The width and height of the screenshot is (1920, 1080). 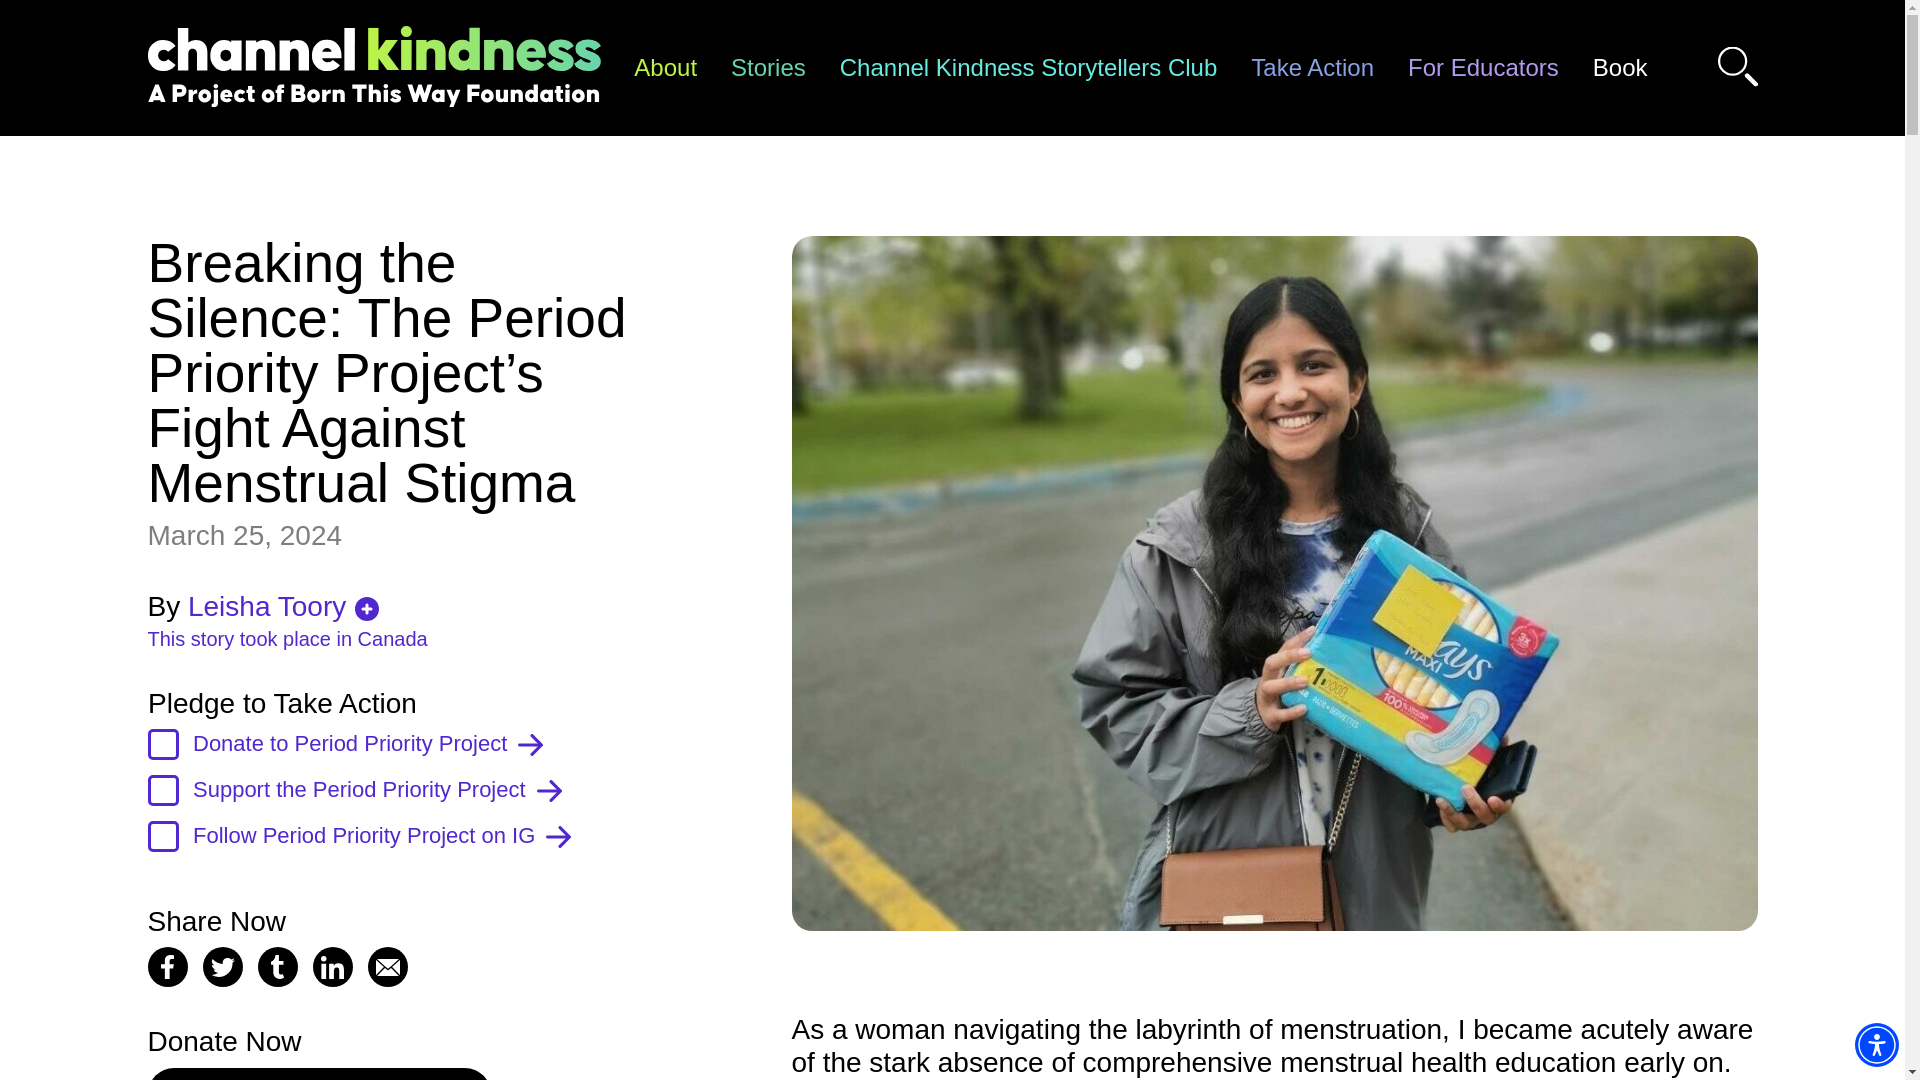 What do you see at coordinates (1483, 68) in the screenshot?
I see `For Educators` at bounding box center [1483, 68].